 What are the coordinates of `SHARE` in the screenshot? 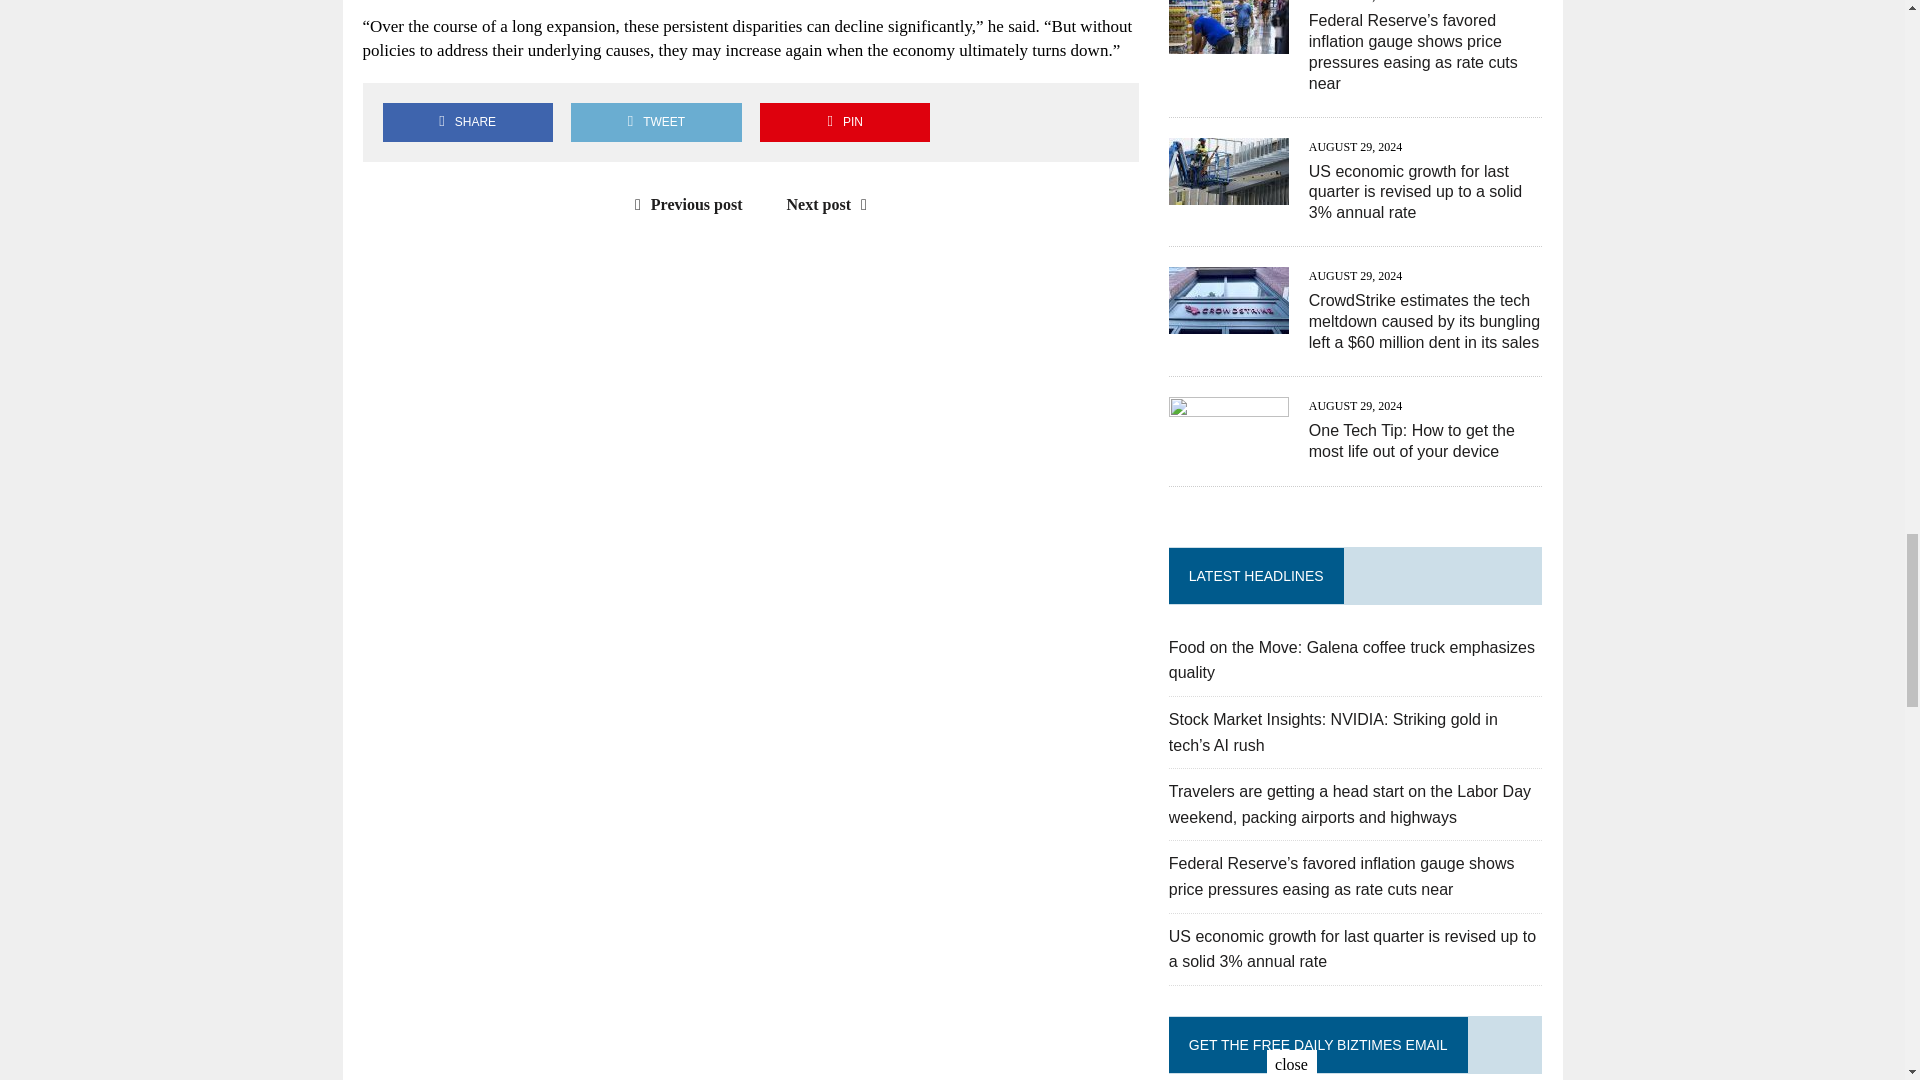 It's located at (467, 122).